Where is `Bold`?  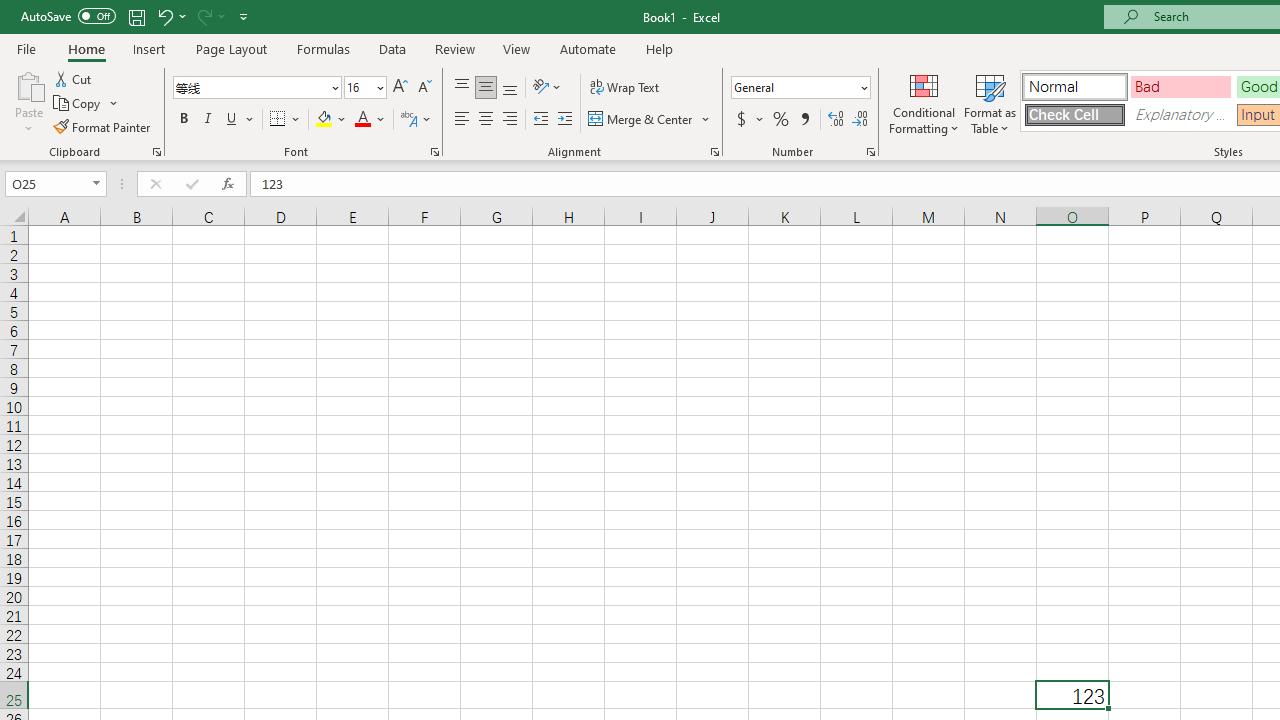 Bold is located at coordinates (183, 120).